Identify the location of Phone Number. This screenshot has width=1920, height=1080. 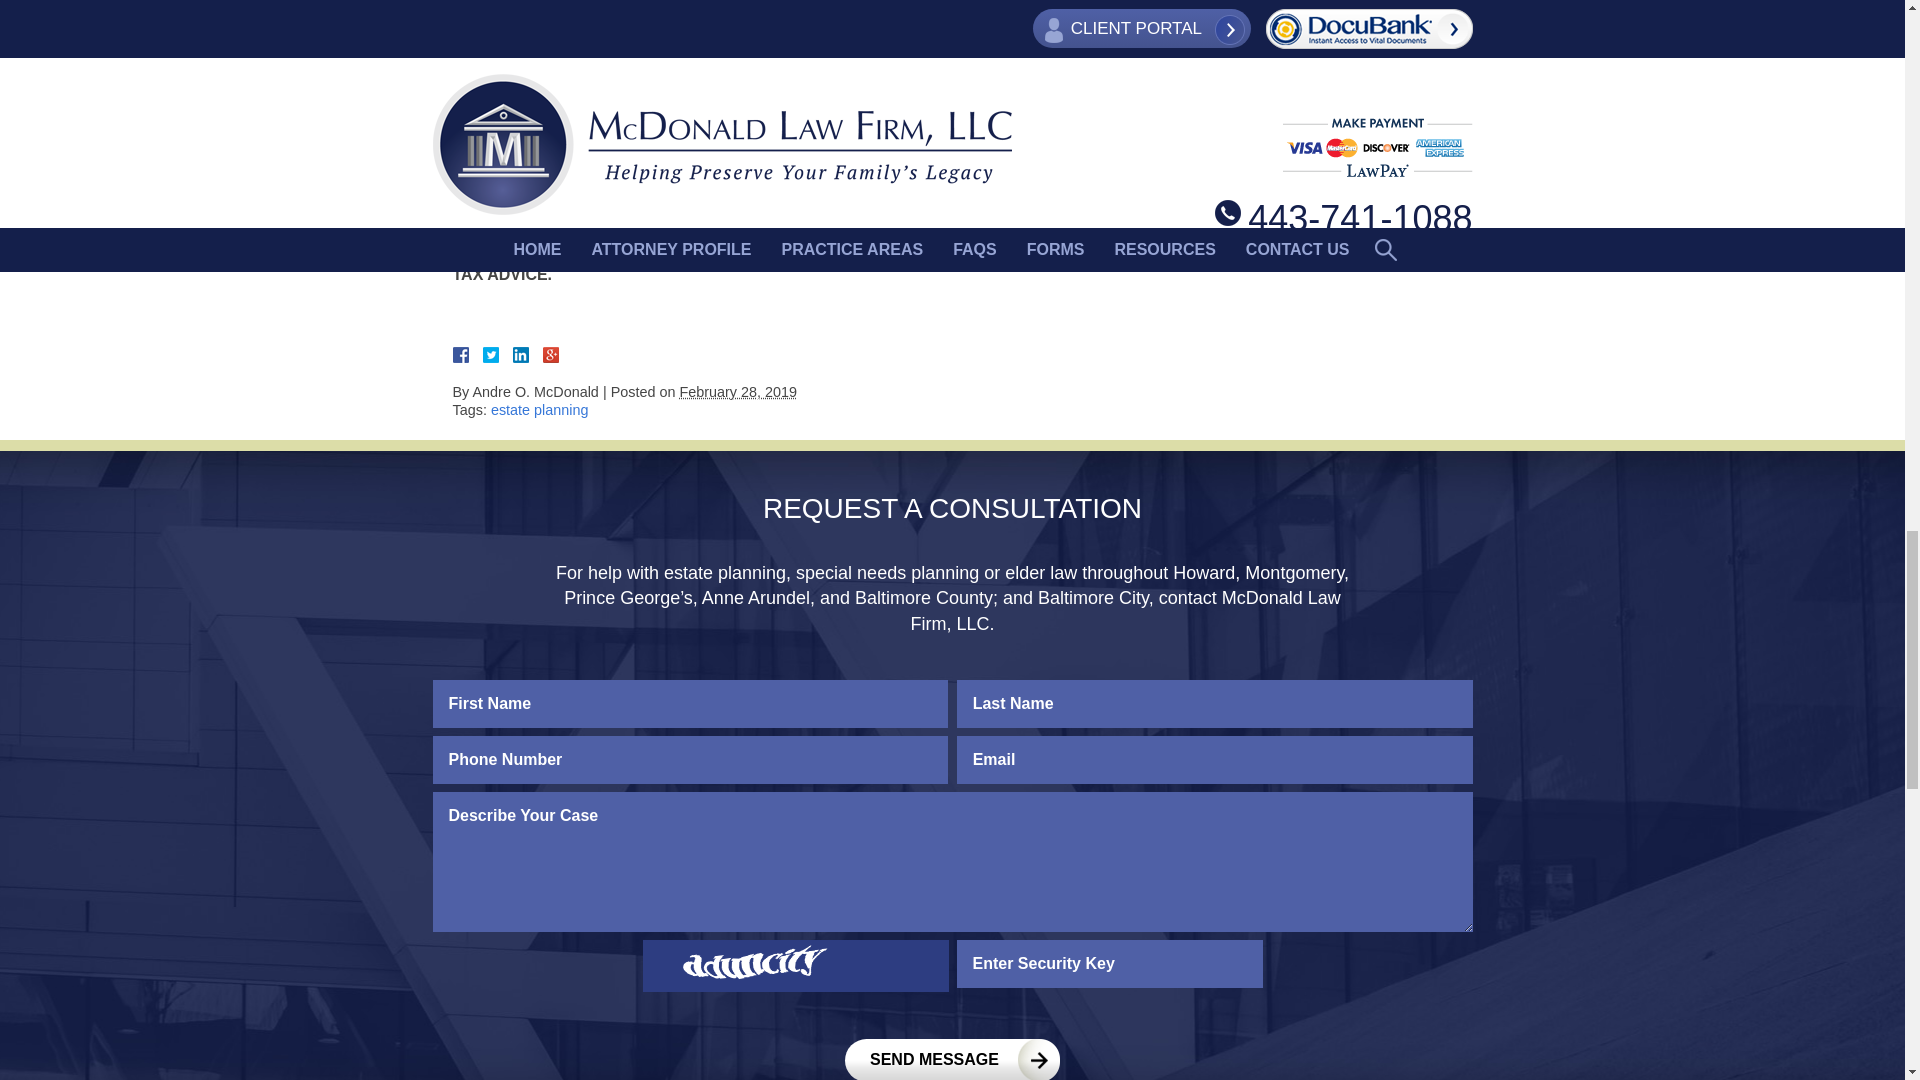
(690, 760).